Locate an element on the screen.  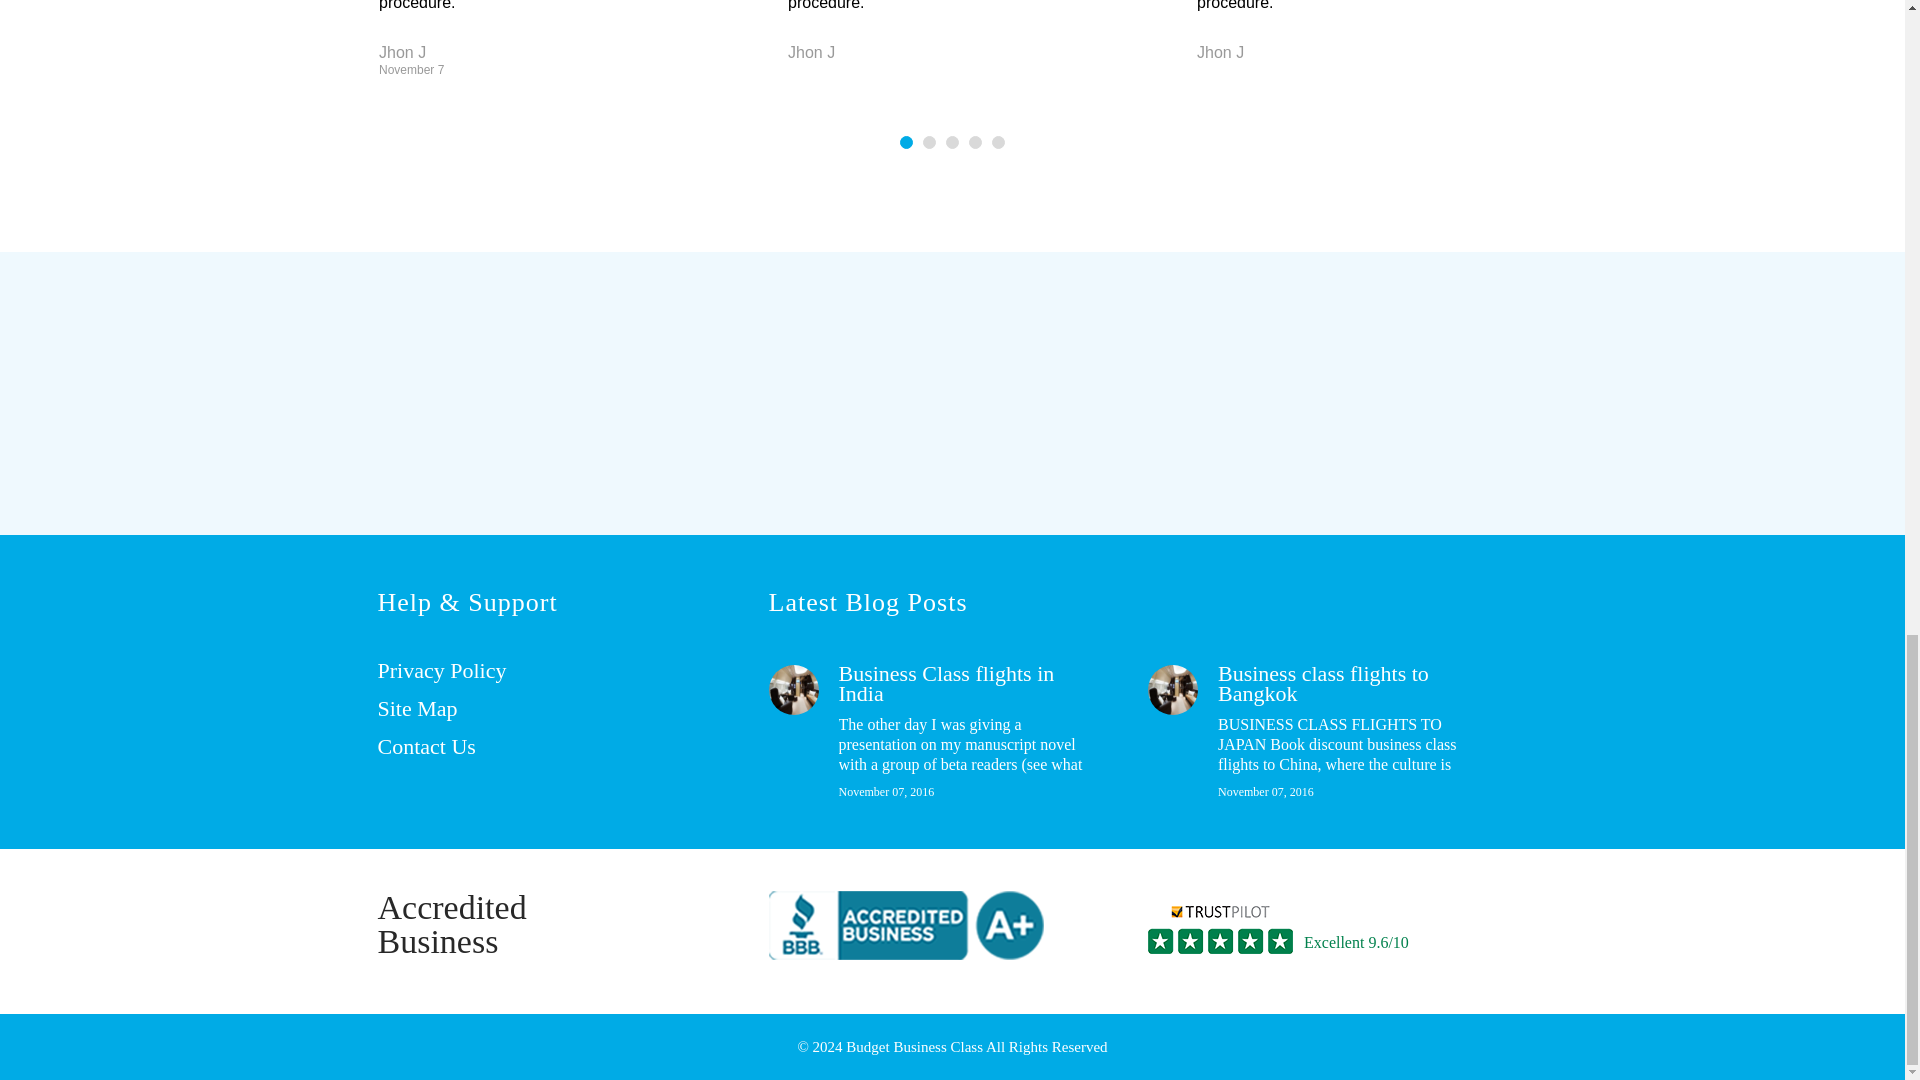
Site Map is located at coordinates (418, 708).